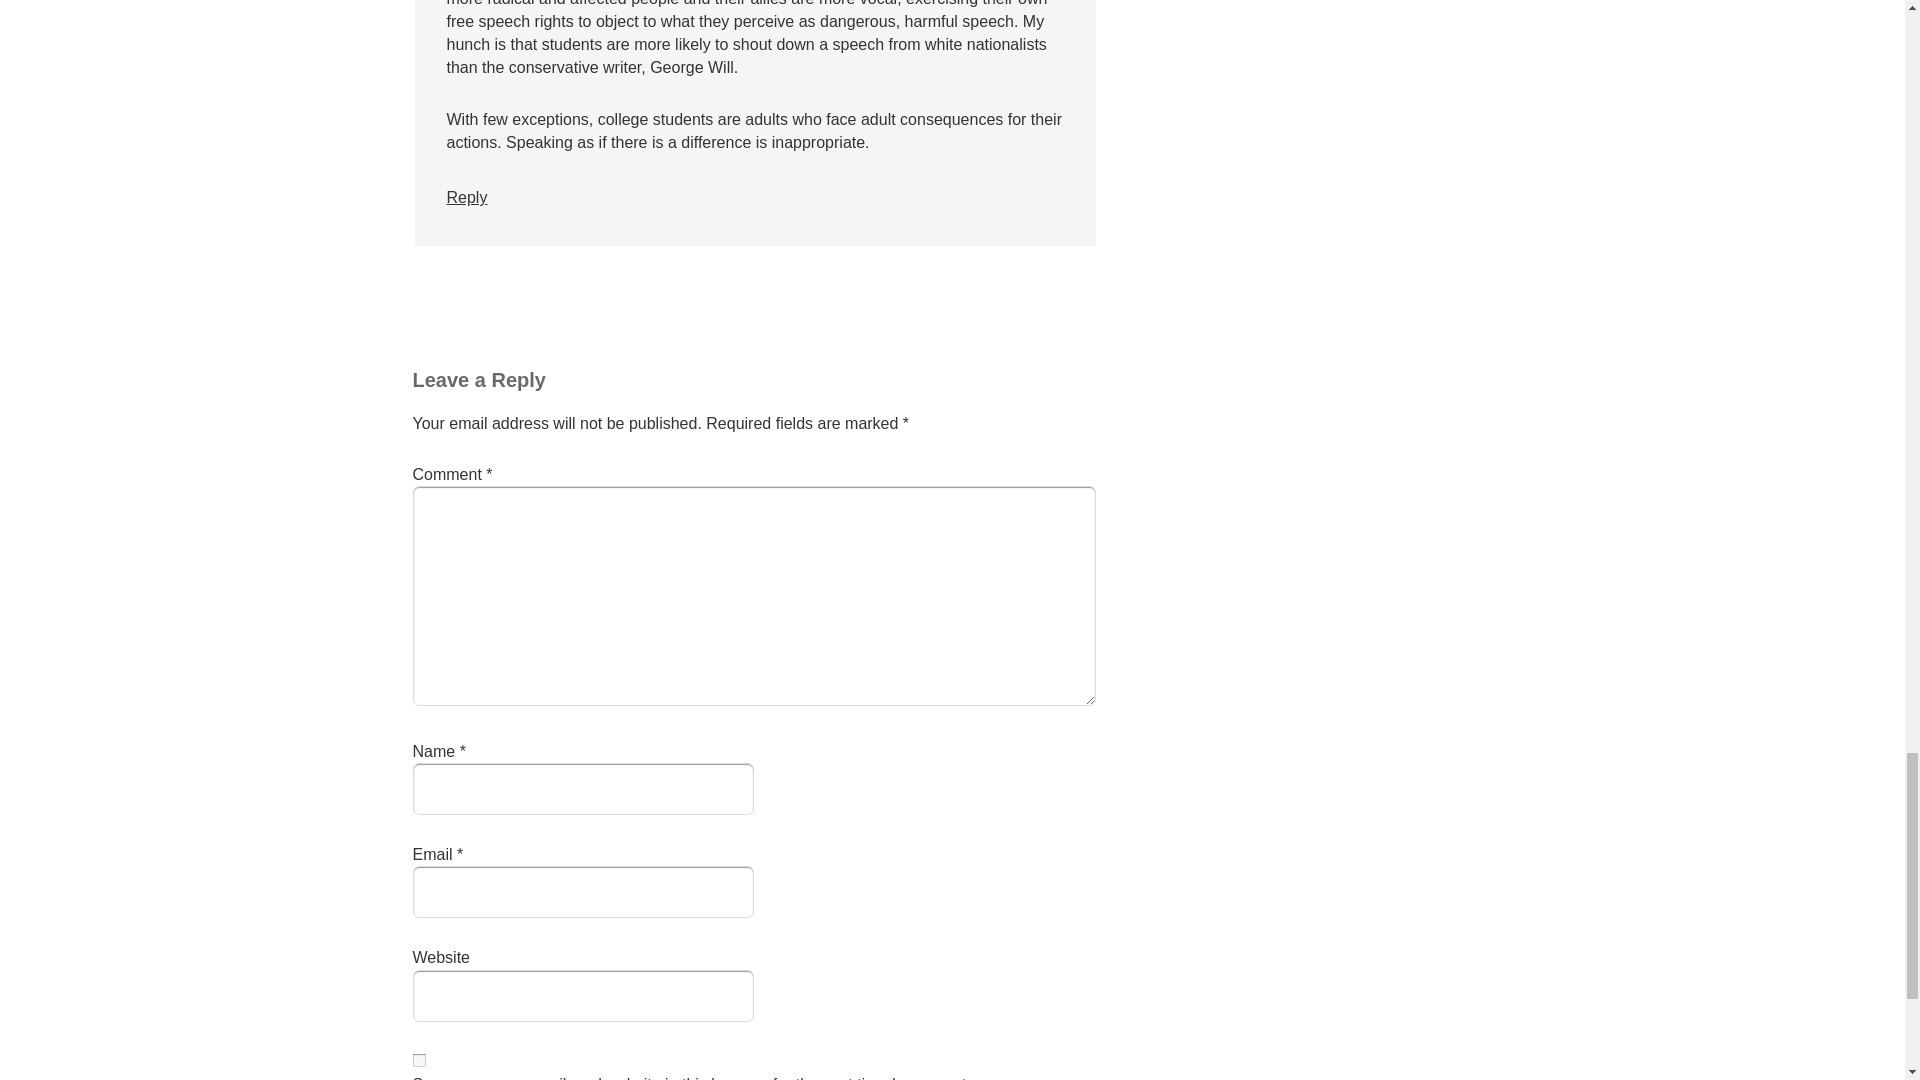 This screenshot has height=1080, width=1920. What do you see at coordinates (418, 1060) in the screenshot?
I see `yes` at bounding box center [418, 1060].